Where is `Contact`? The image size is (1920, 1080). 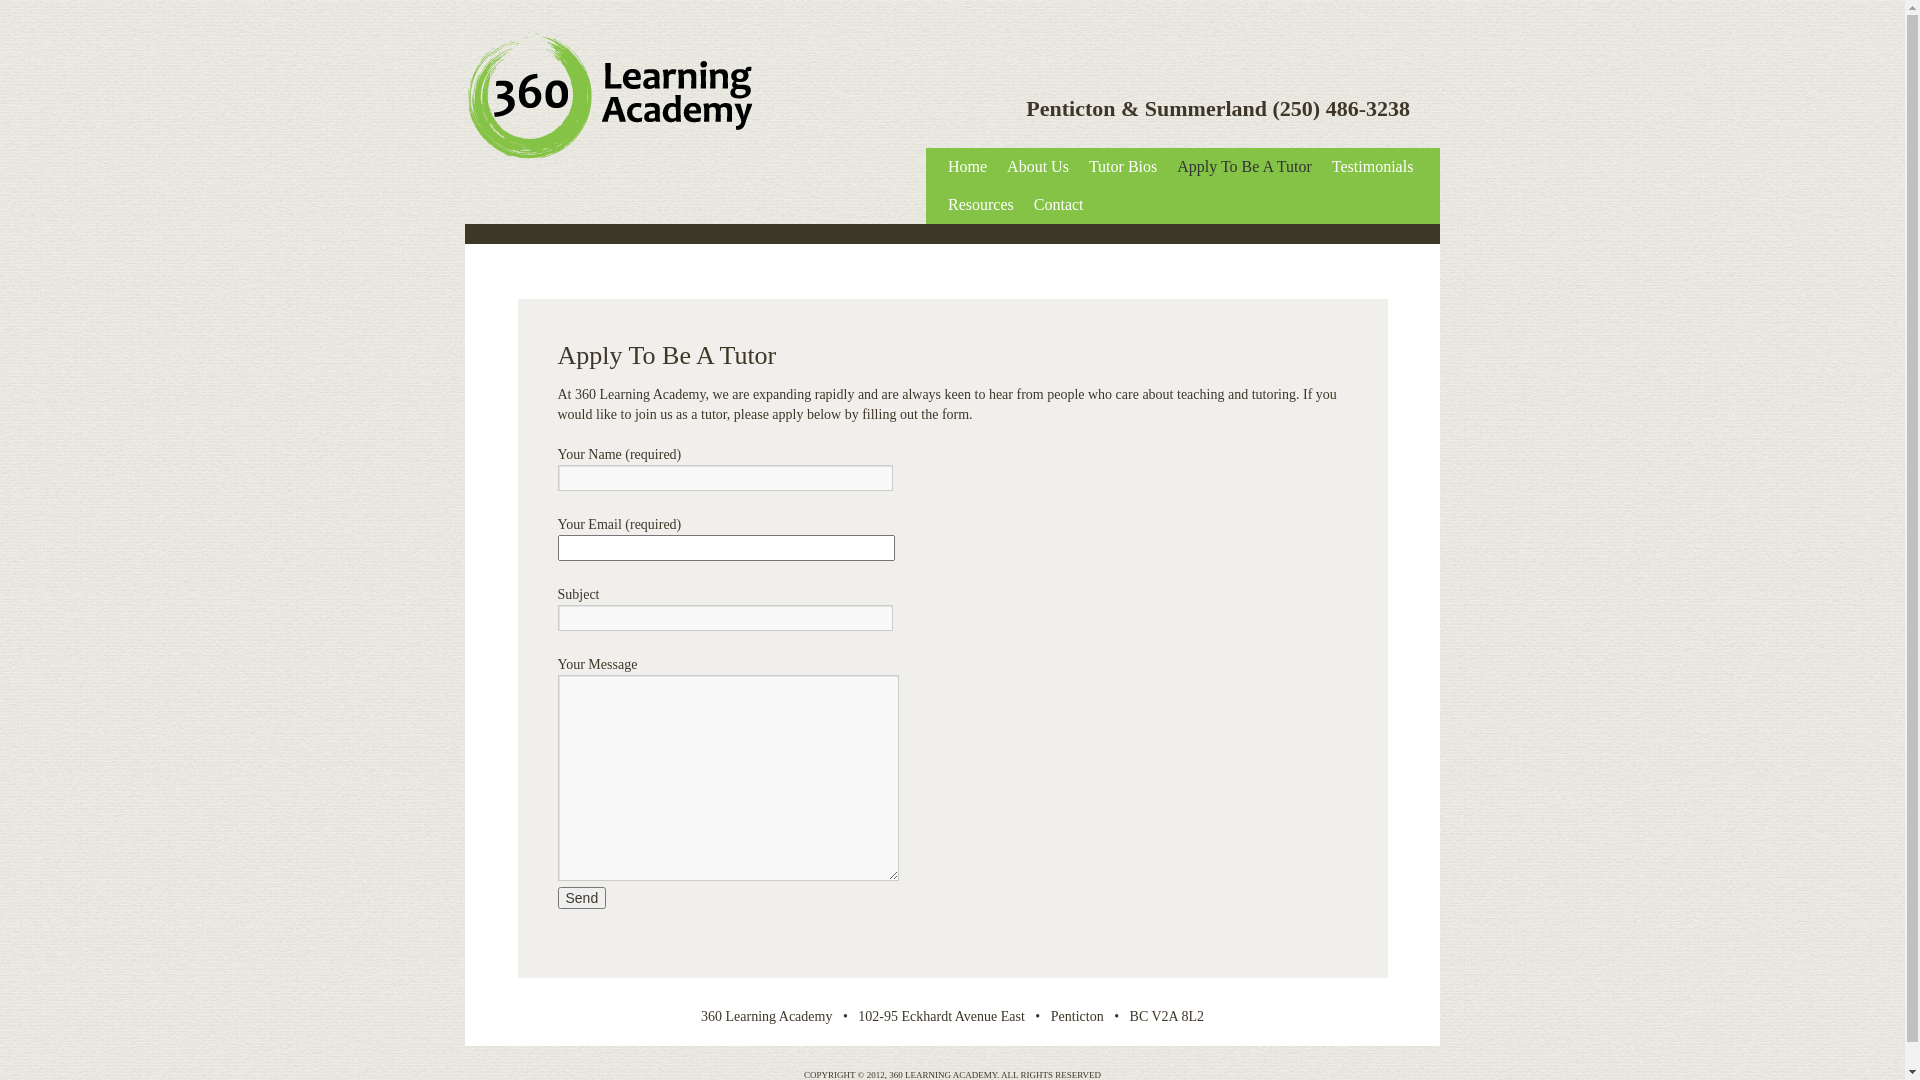
Contact is located at coordinates (1059, 205).